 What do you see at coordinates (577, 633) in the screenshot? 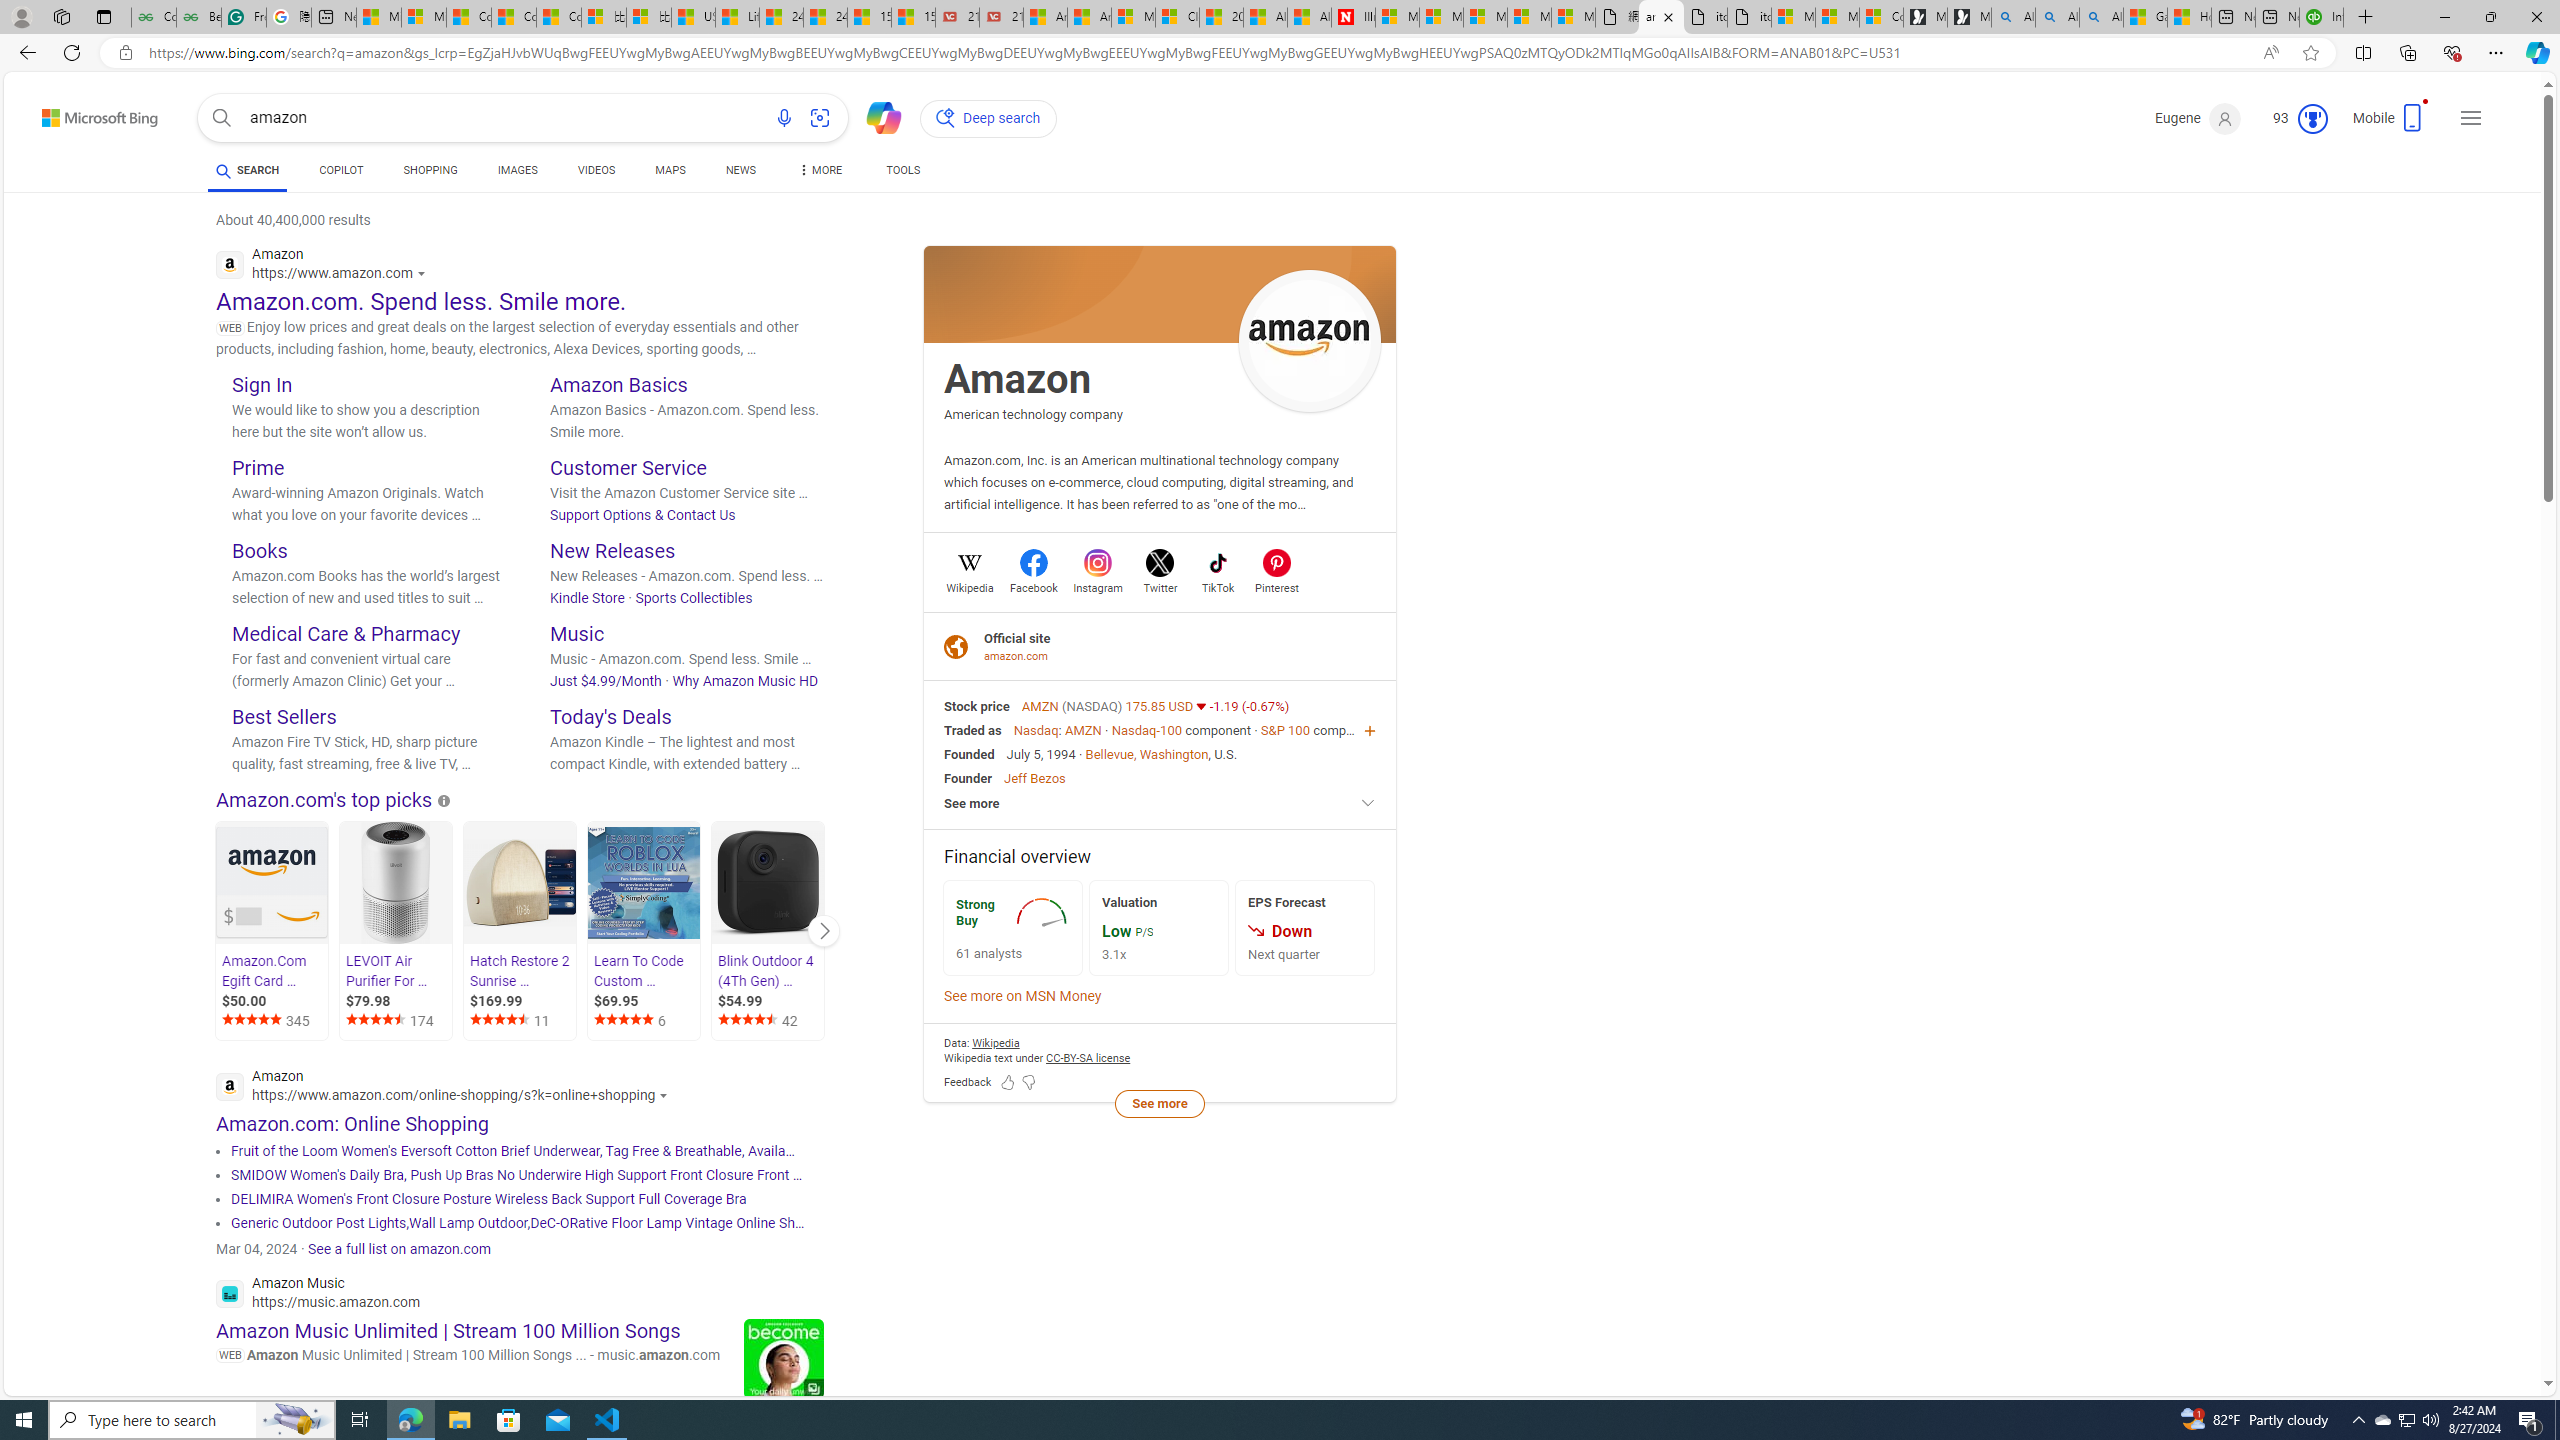
I see `Music` at bounding box center [577, 633].